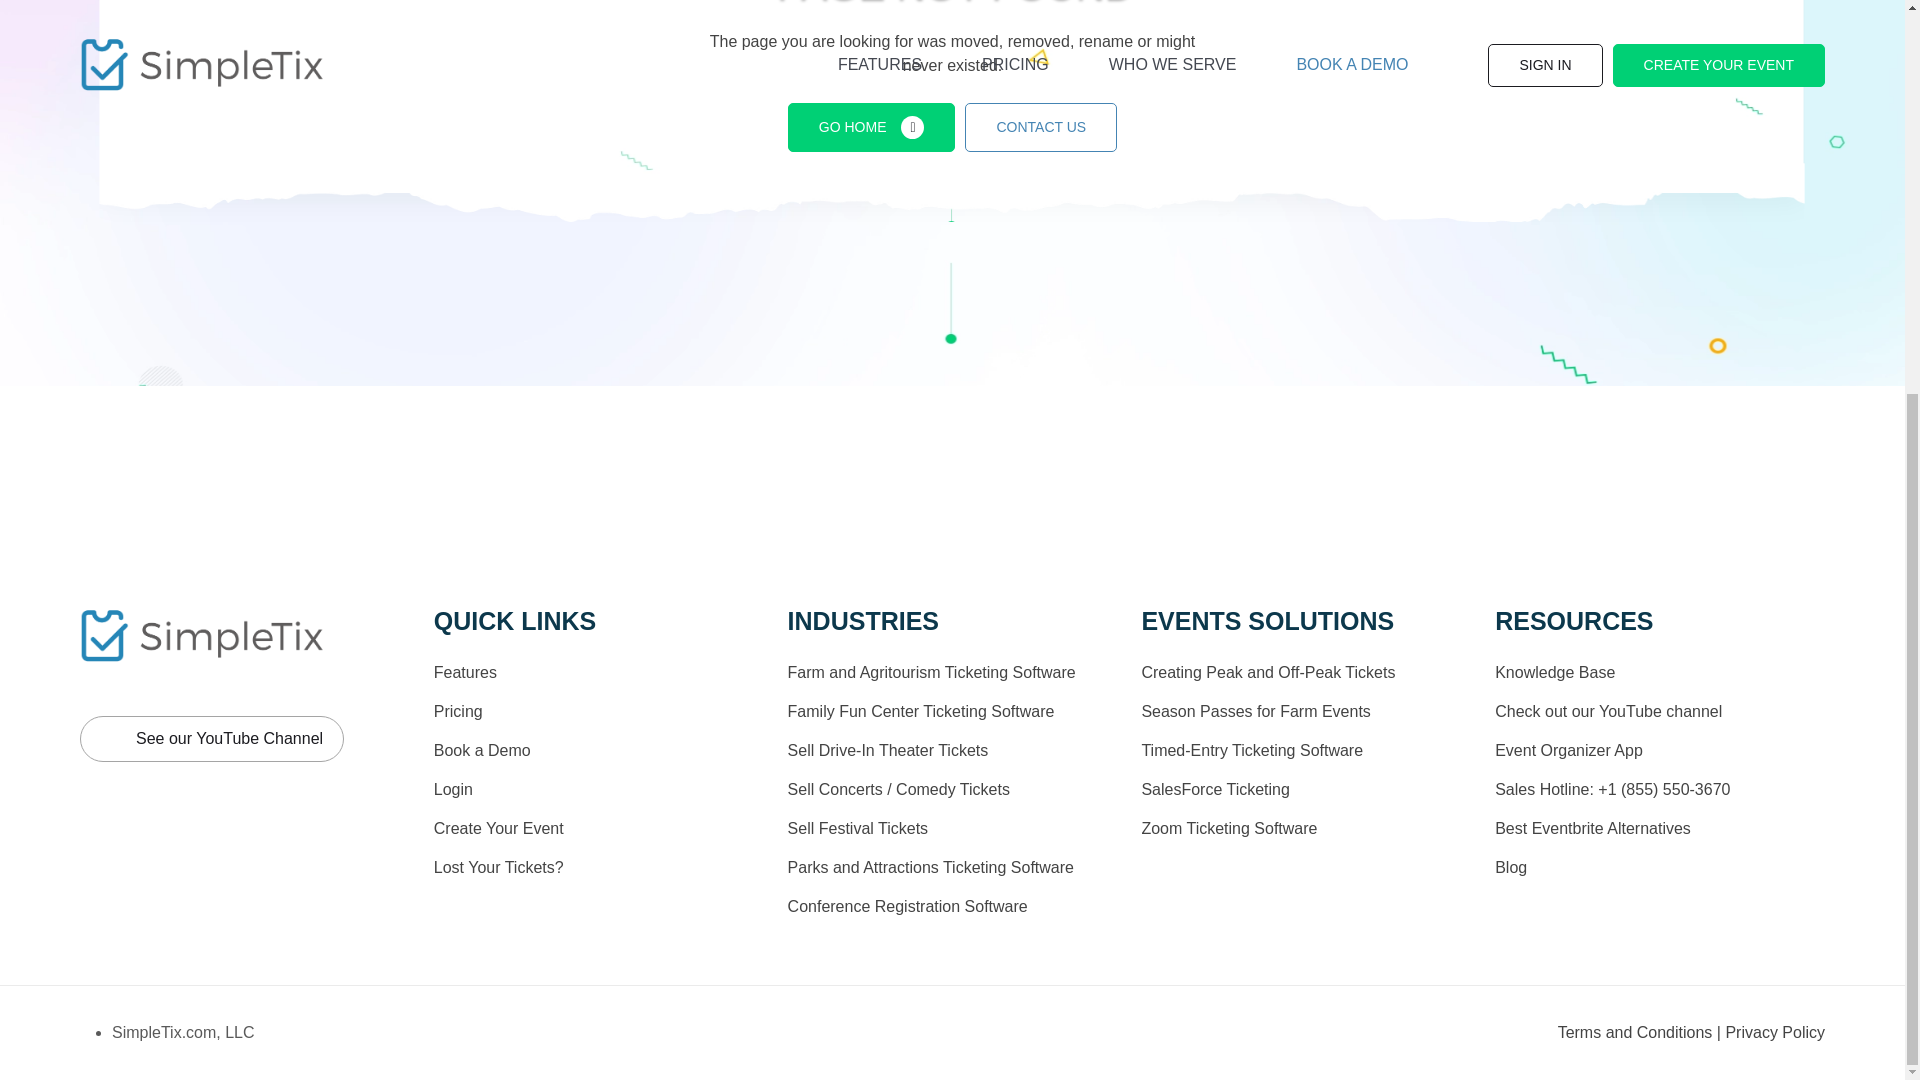 This screenshot has width=1920, height=1080. What do you see at coordinates (1554, 672) in the screenshot?
I see `Knowledge Base` at bounding box center [1554, 672].